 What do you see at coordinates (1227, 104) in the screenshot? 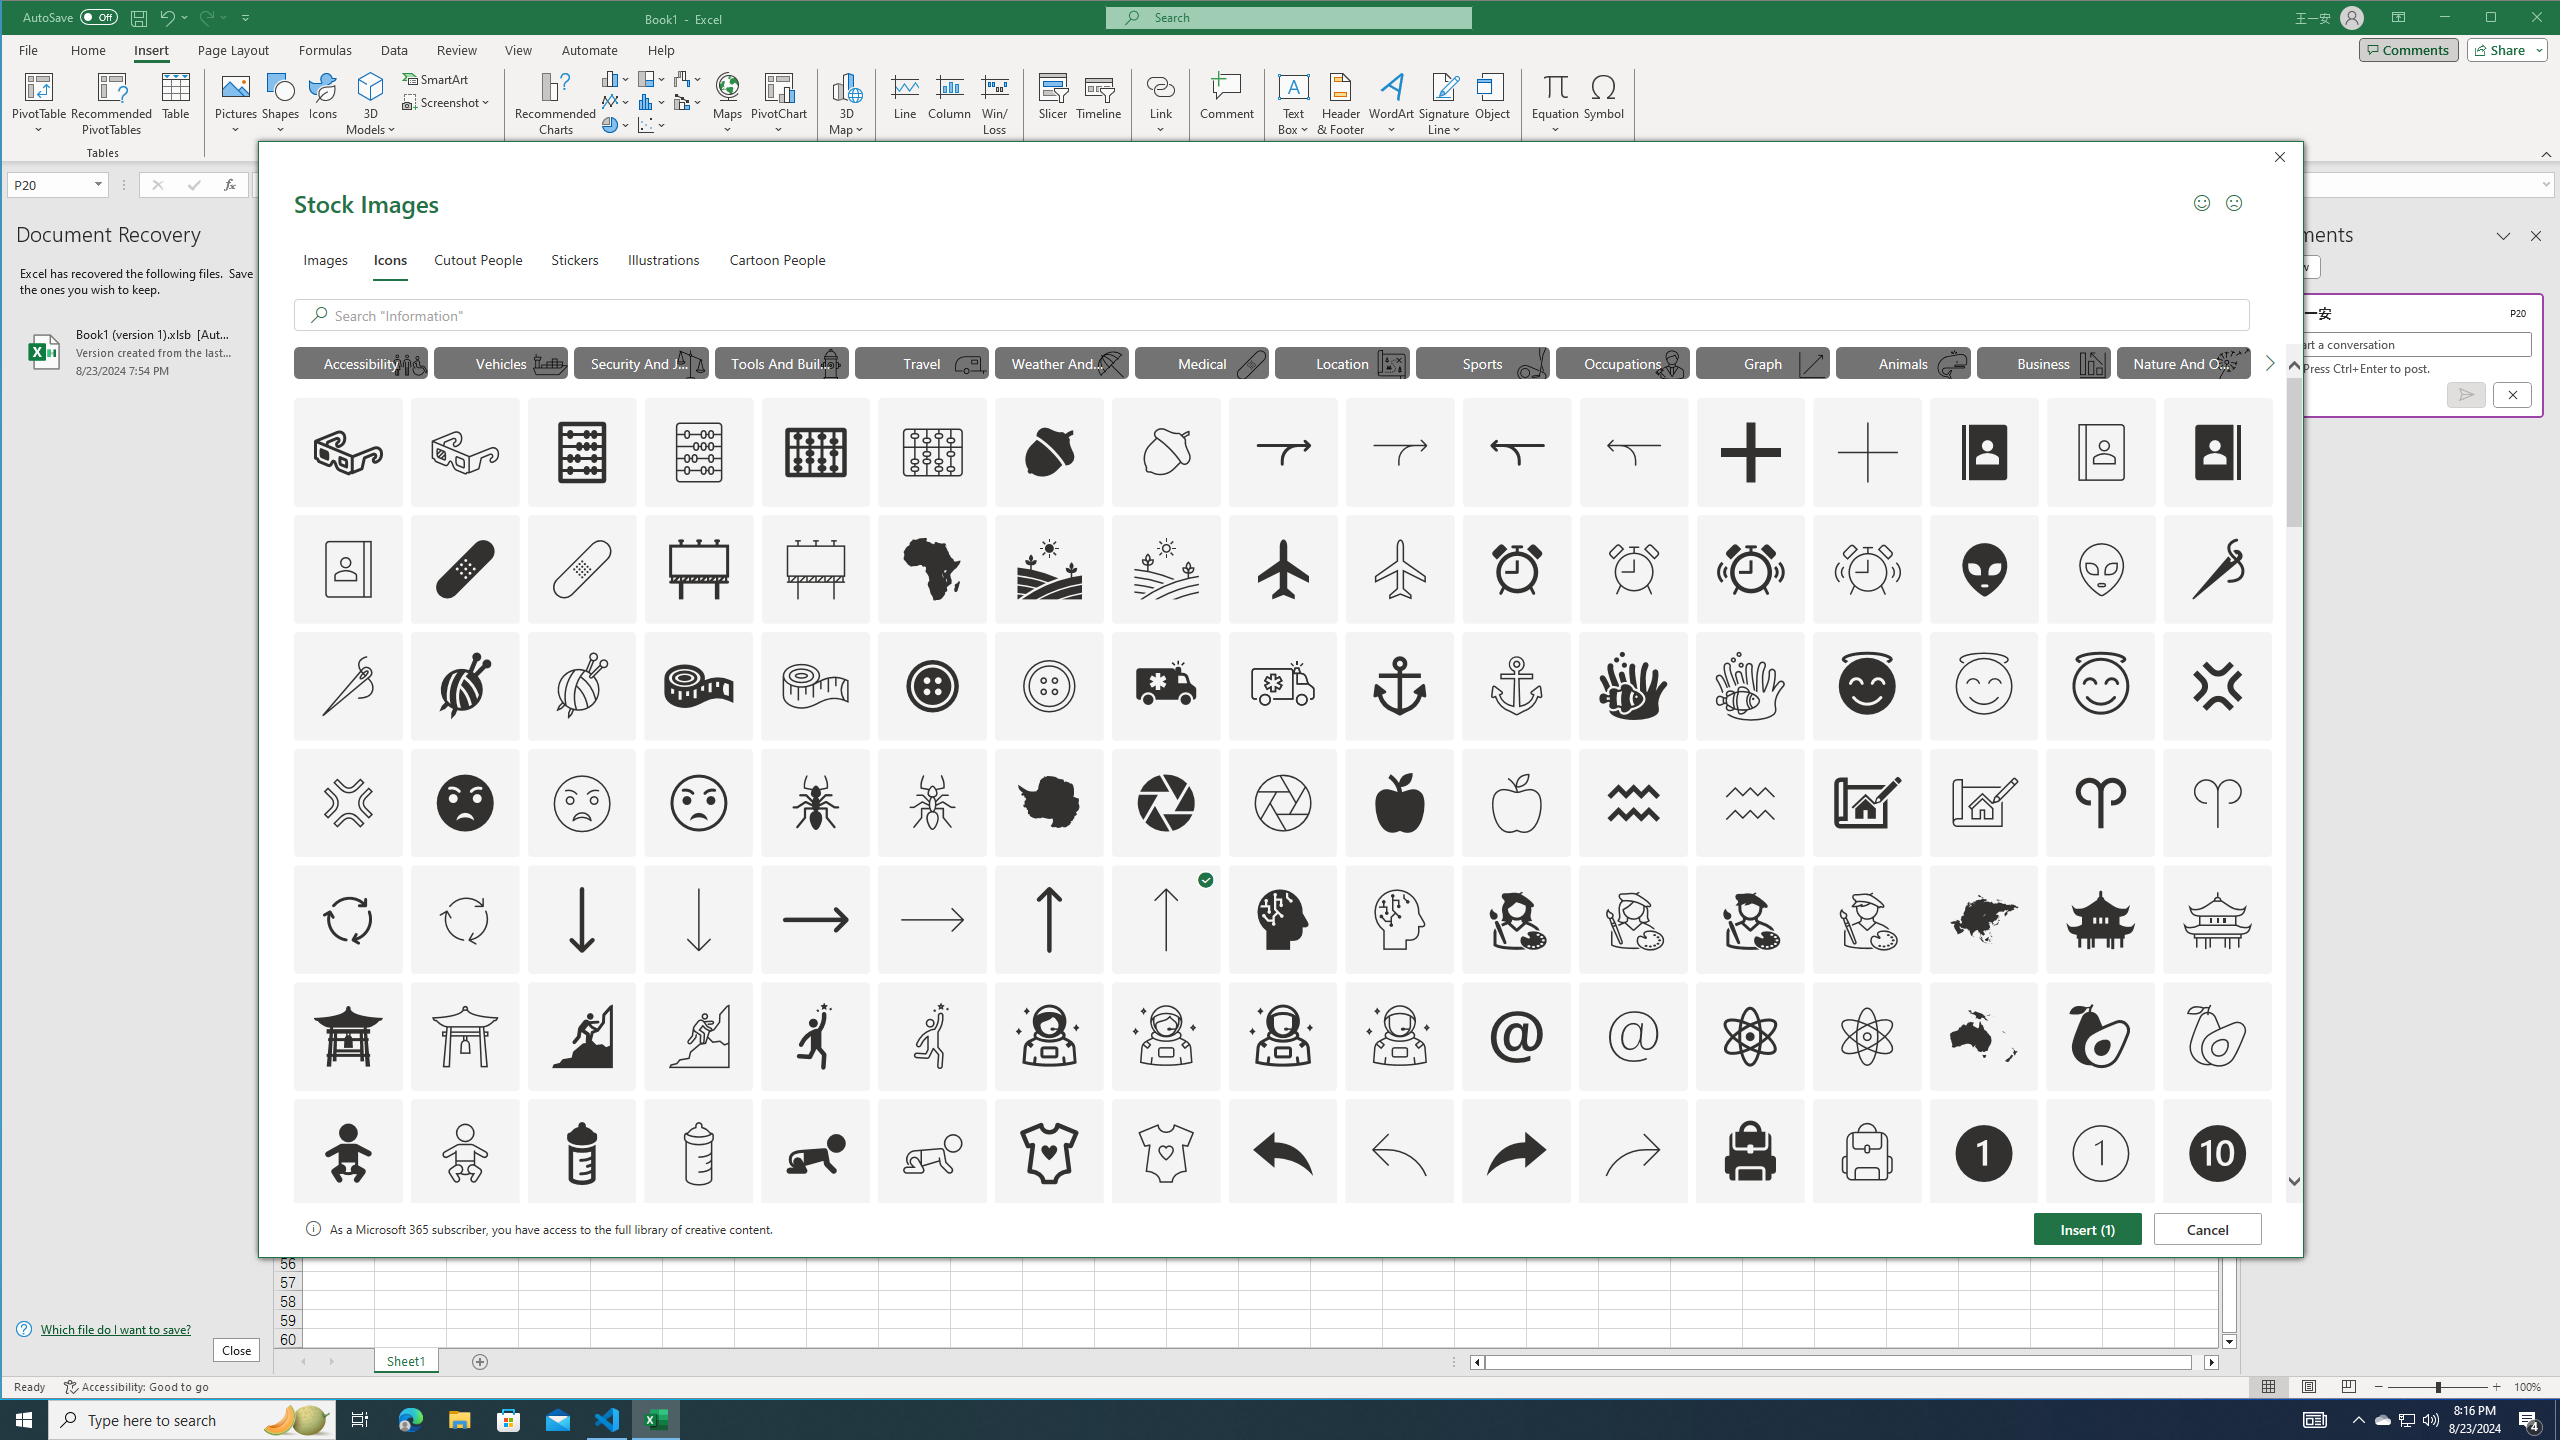
I see `Comment` at bounding box center [1227, 104].